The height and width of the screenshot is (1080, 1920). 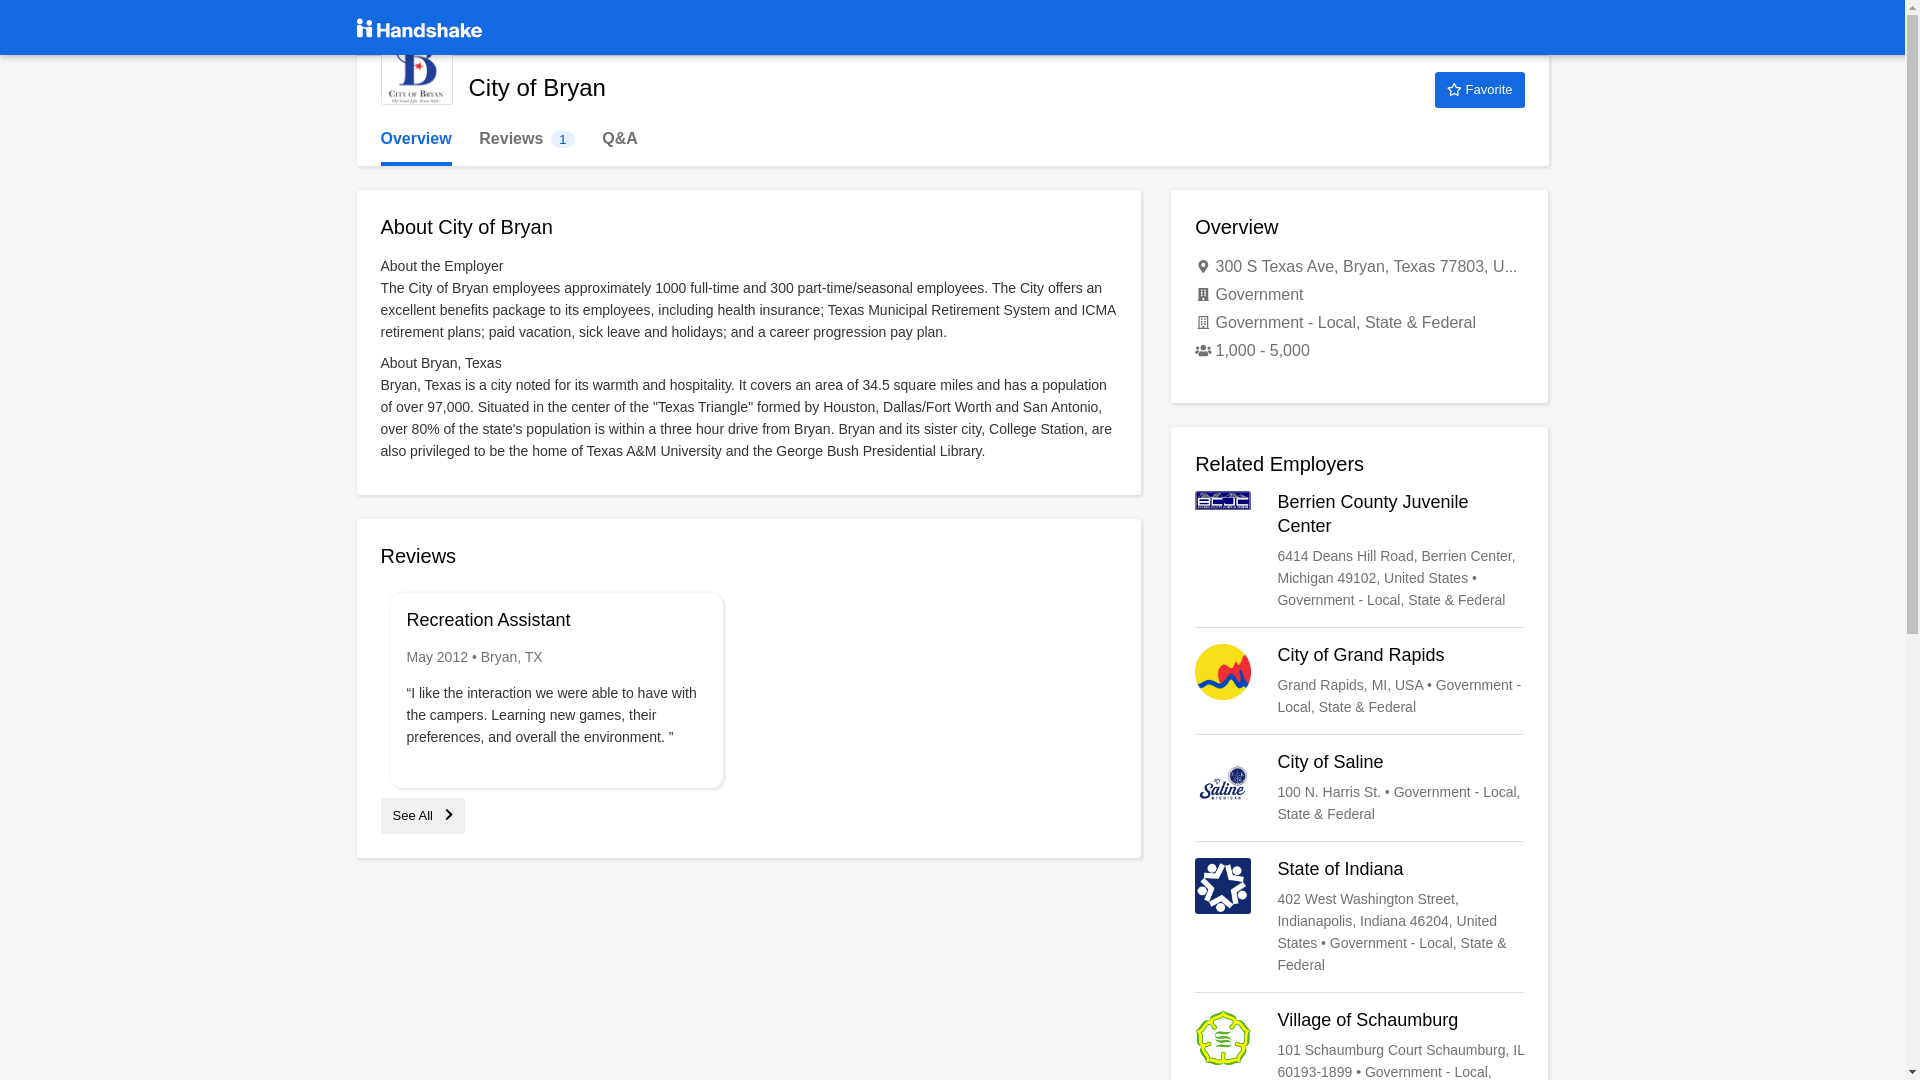 What do you see at coordinates (416, 68) in the screenshot?
I see `Berrien County Juvenile Center` at bounding box center [416, 68].